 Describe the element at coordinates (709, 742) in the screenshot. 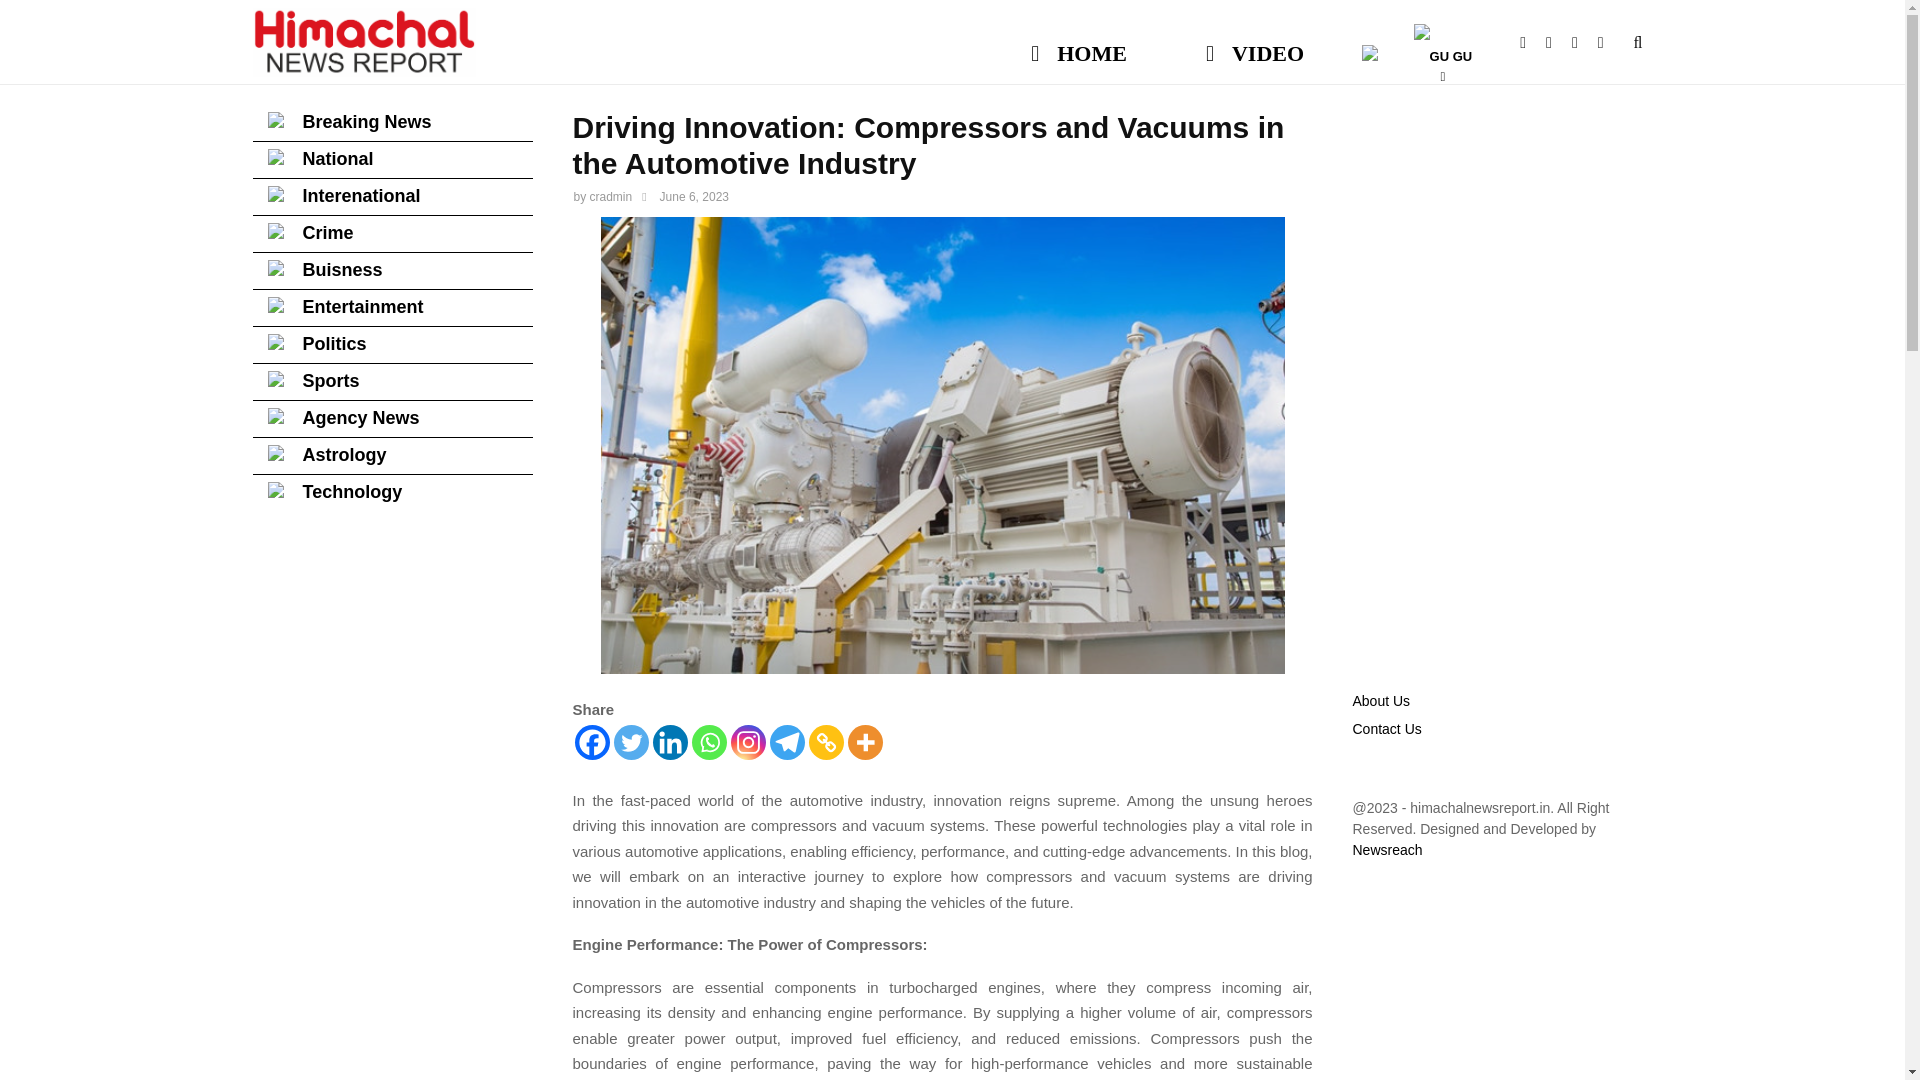

I see `Whatsapp` at that location.